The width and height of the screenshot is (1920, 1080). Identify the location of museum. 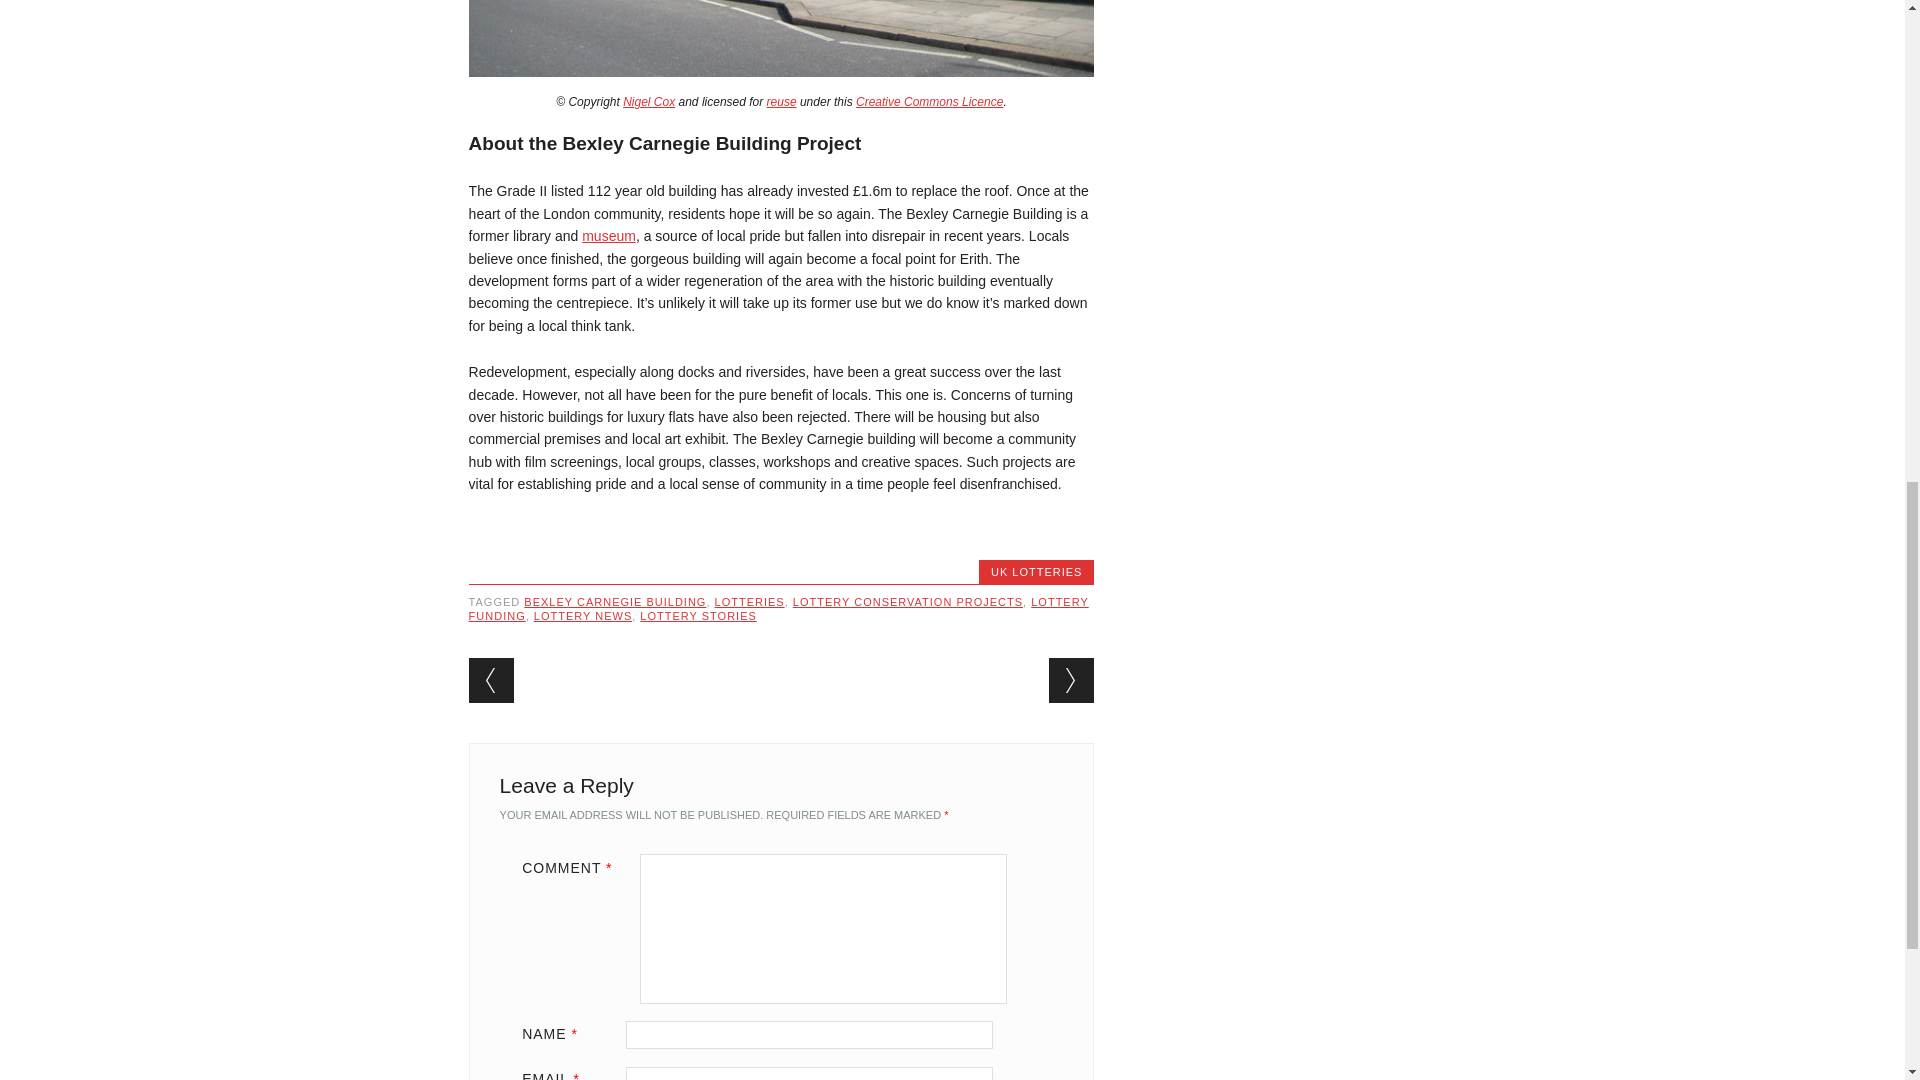
(608, 236).